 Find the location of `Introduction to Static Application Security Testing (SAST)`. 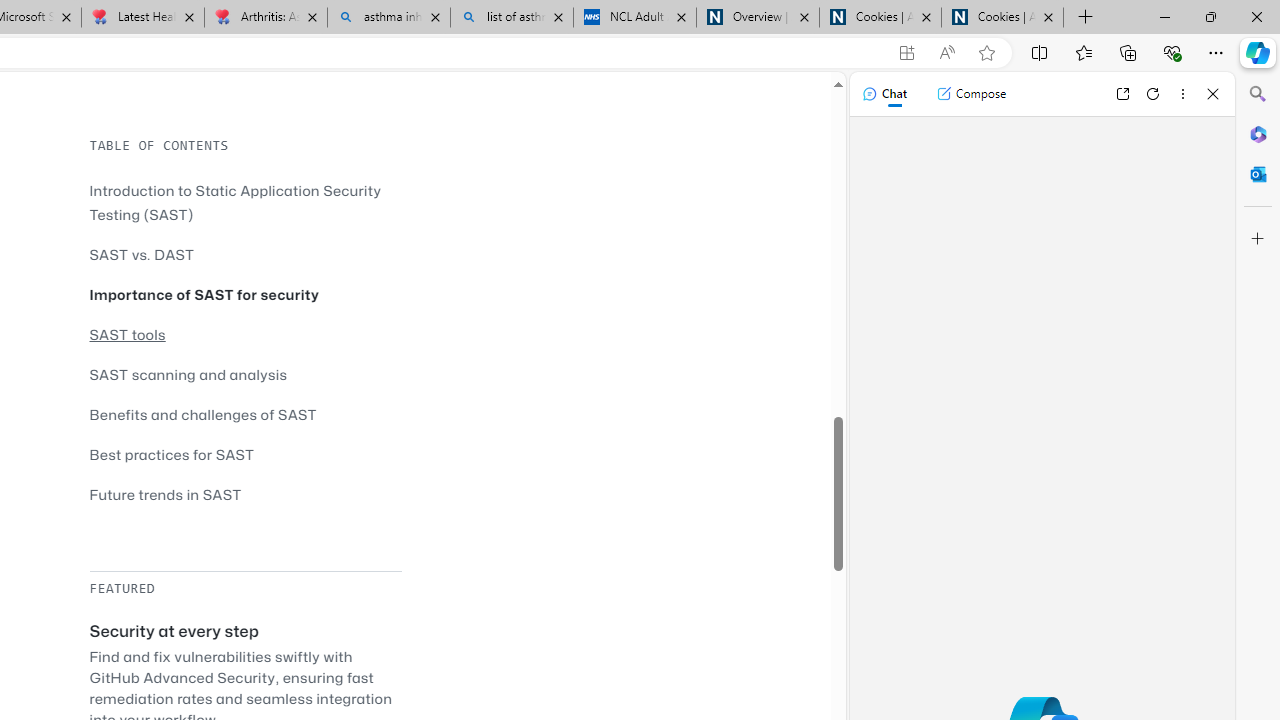

Introduction to Static Application Security Testing (SAST) is located at coordinates (235, 202).